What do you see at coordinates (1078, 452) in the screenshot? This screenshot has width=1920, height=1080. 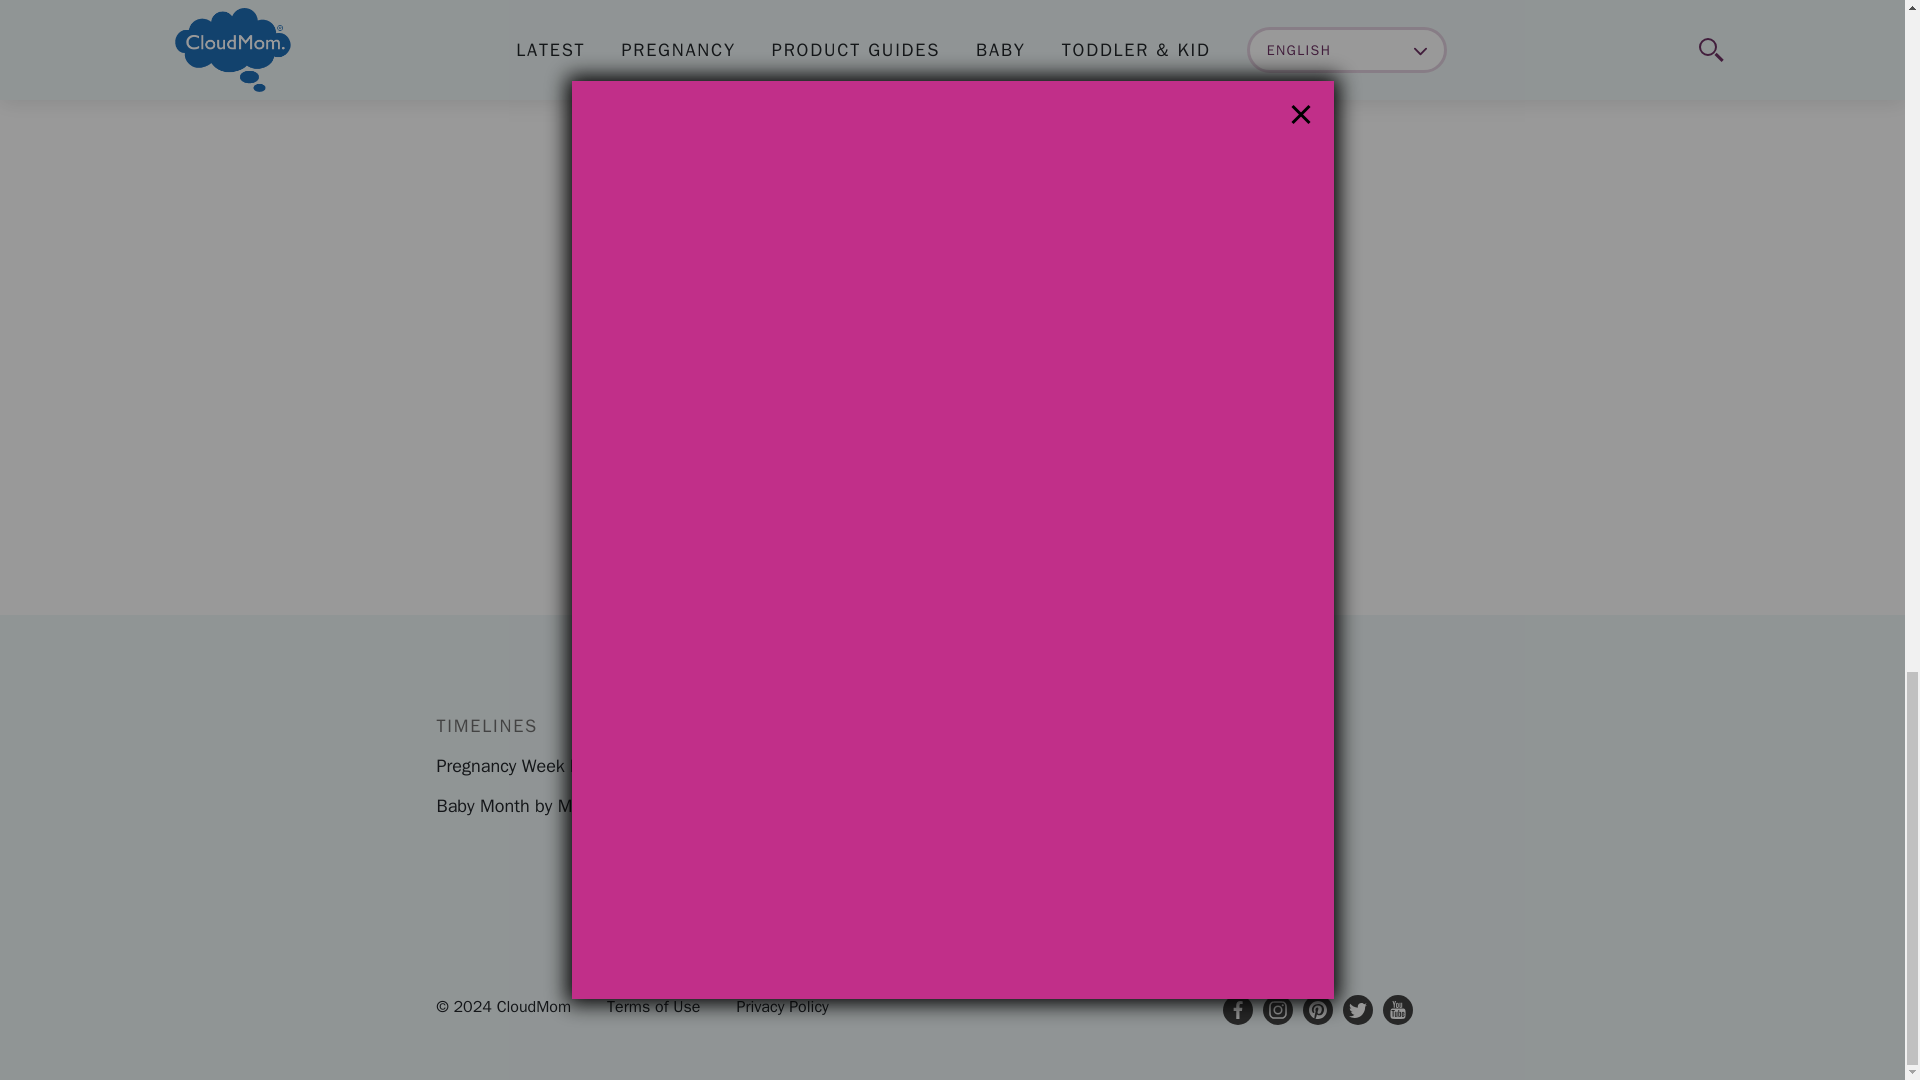 I see `Track My Baby` at bounding box center [1078, 452].